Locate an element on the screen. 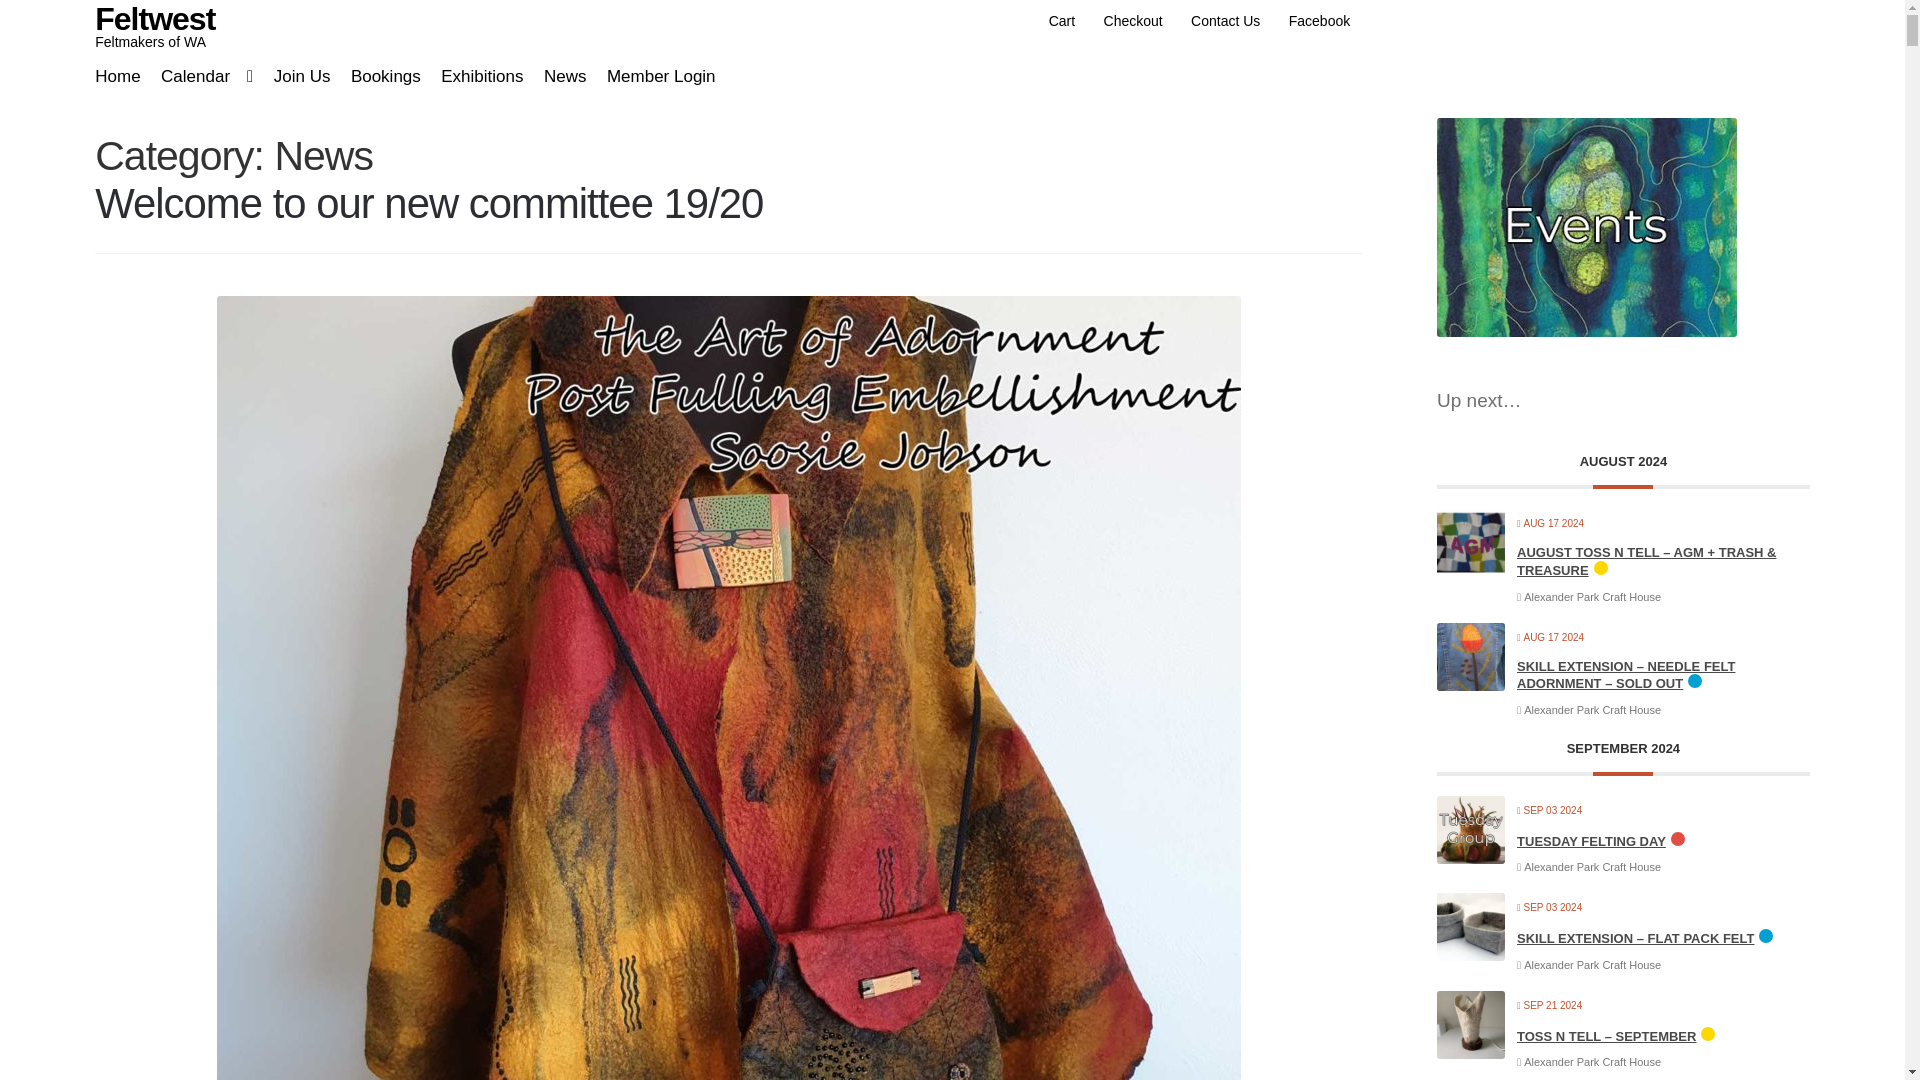 The image size is (1920, 1080). Checkout is located at coordinates (1132, 21).